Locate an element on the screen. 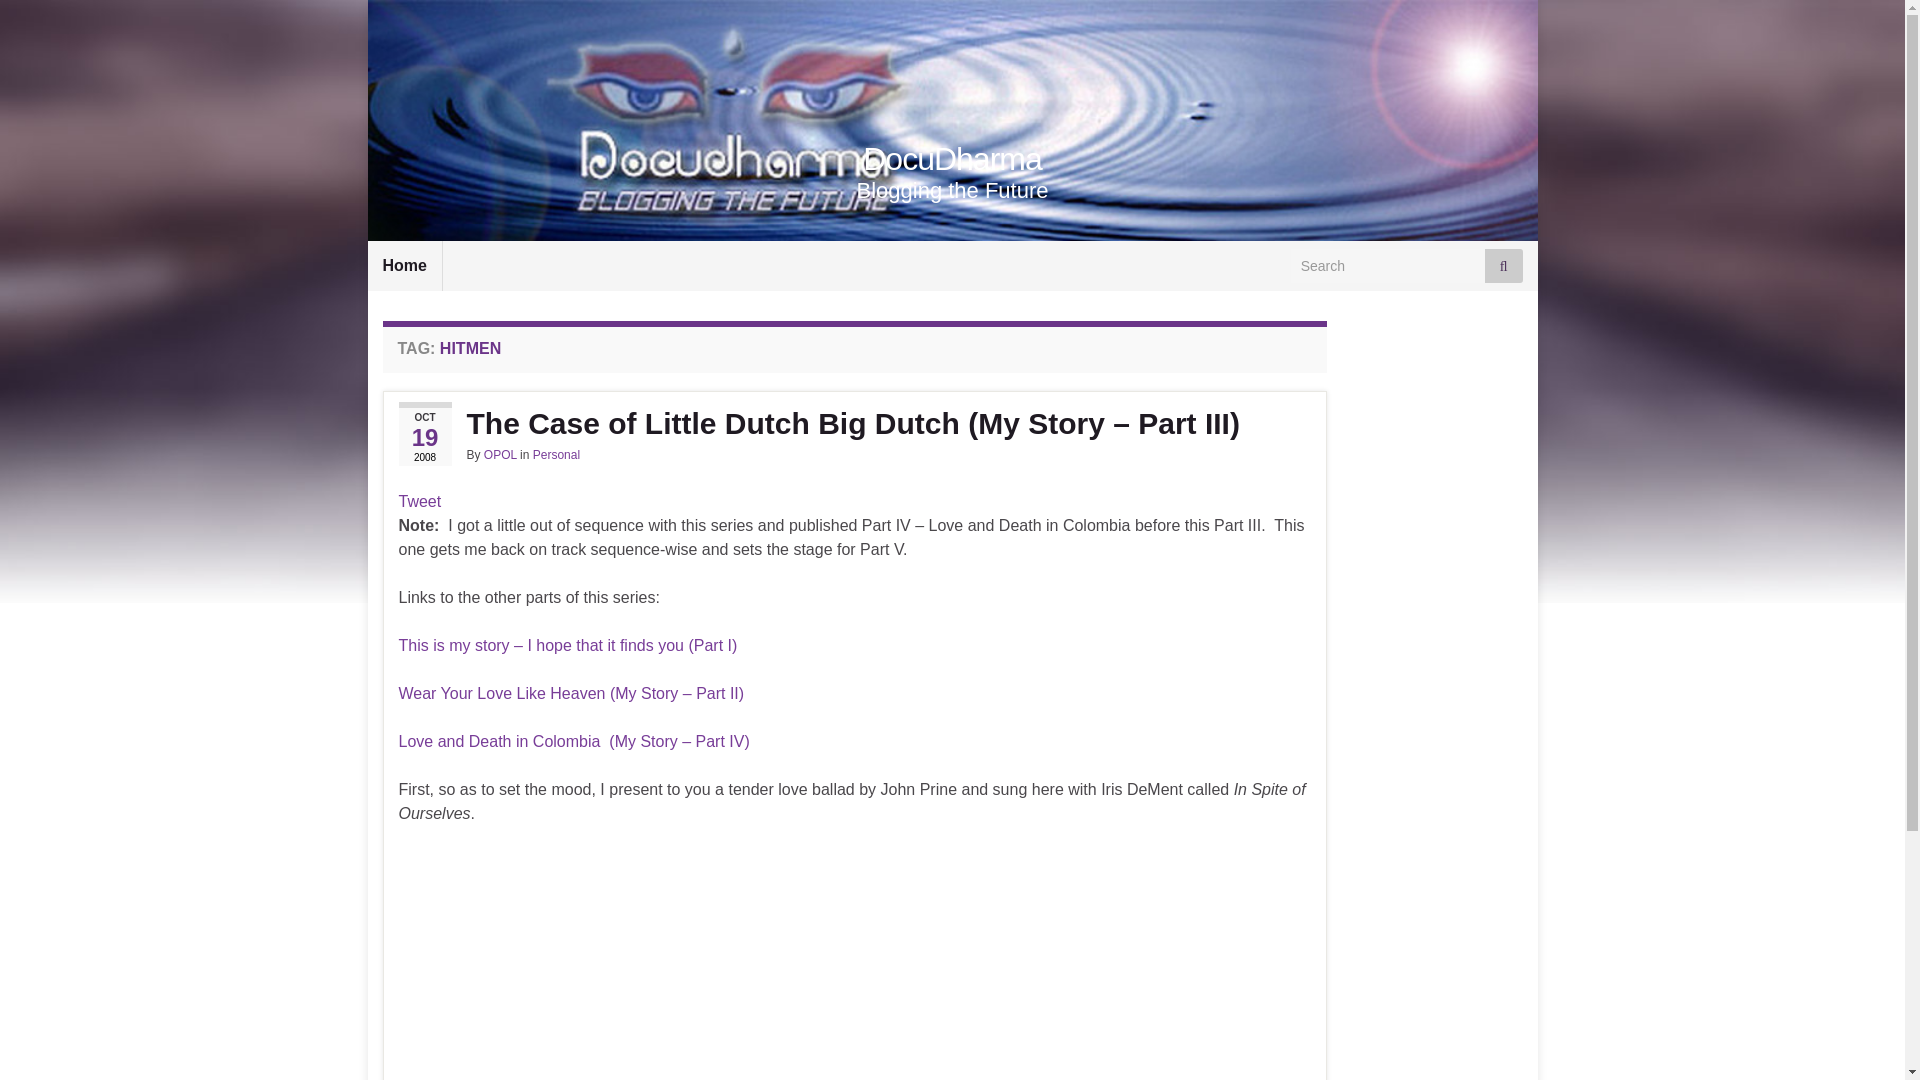 The image size is (1920, 1080). OPOL is located at coordinates (500, 455).